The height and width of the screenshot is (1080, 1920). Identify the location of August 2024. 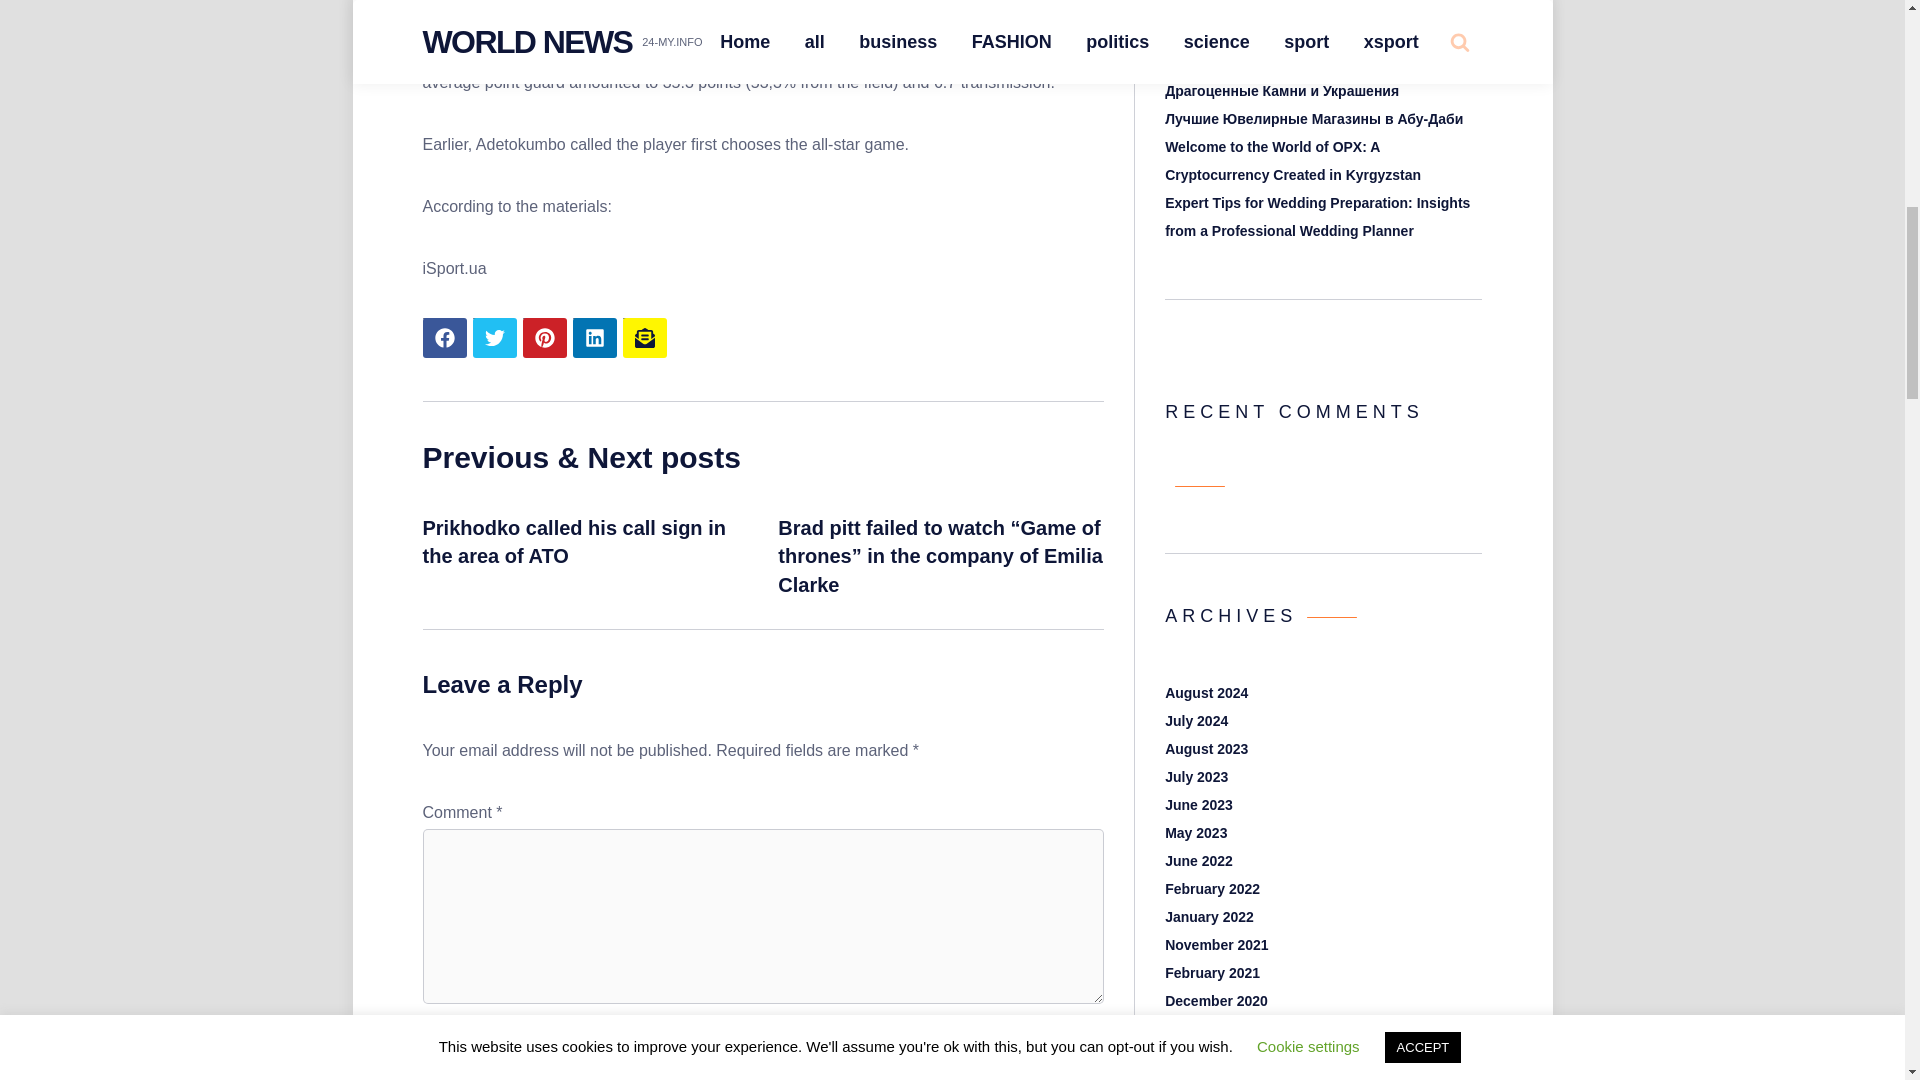
(1206, 692).